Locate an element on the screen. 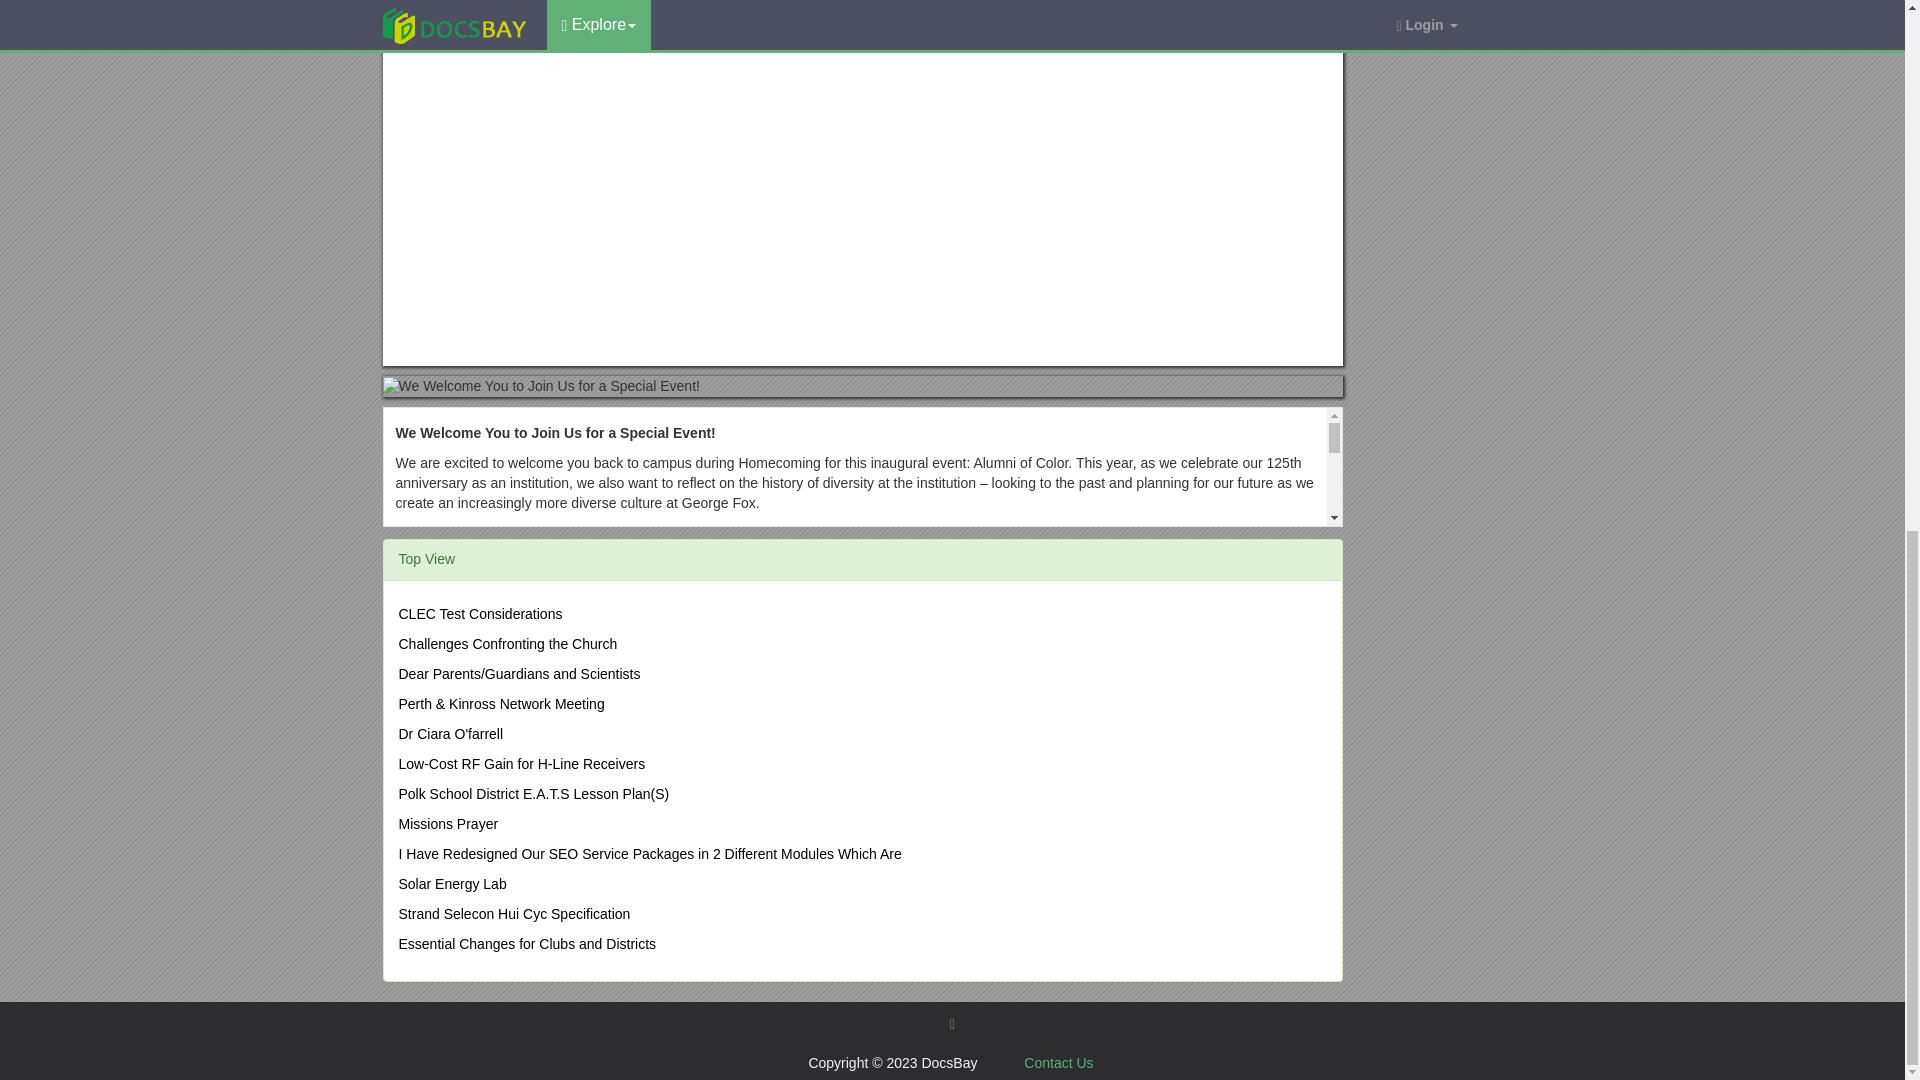 This screenshot has height=1080, width=1920. CLEC Test Considerations is located at coordinates (480, 614).